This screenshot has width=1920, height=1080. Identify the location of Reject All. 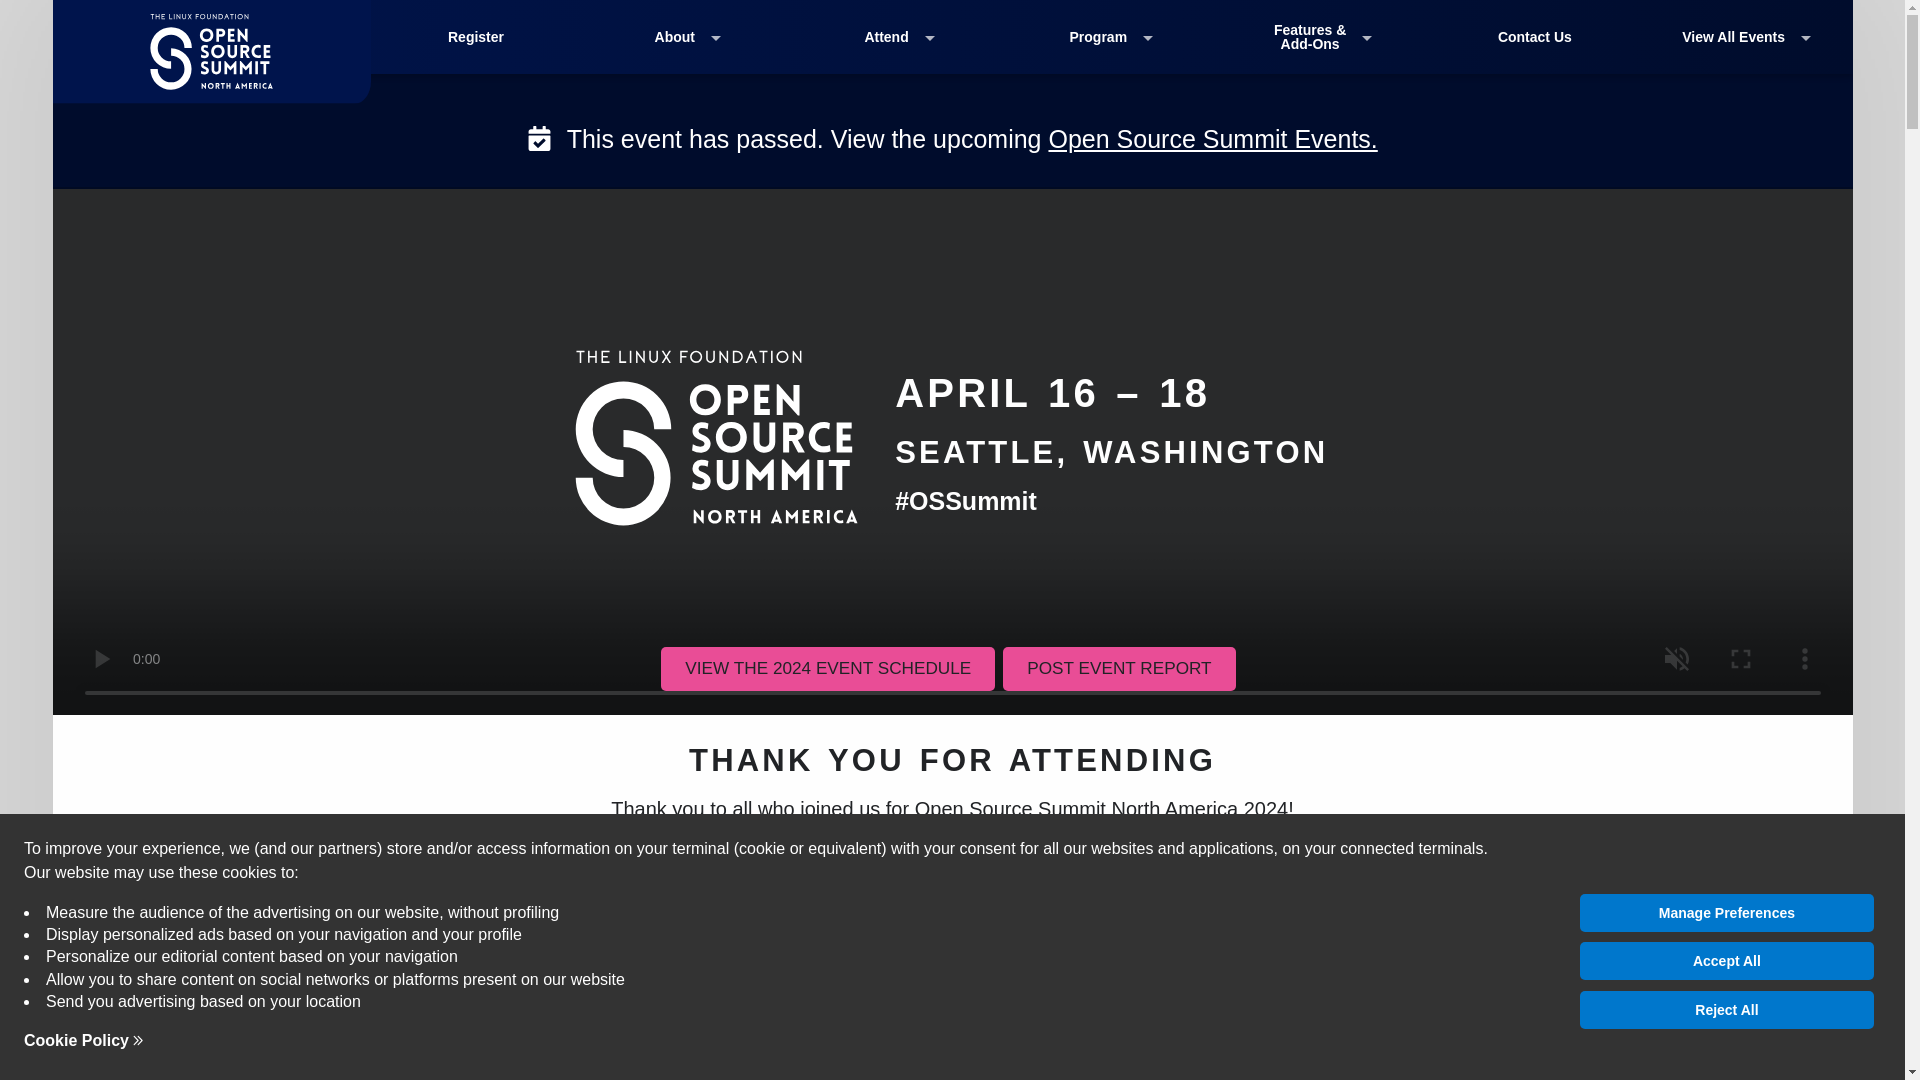
(1726, 1010).